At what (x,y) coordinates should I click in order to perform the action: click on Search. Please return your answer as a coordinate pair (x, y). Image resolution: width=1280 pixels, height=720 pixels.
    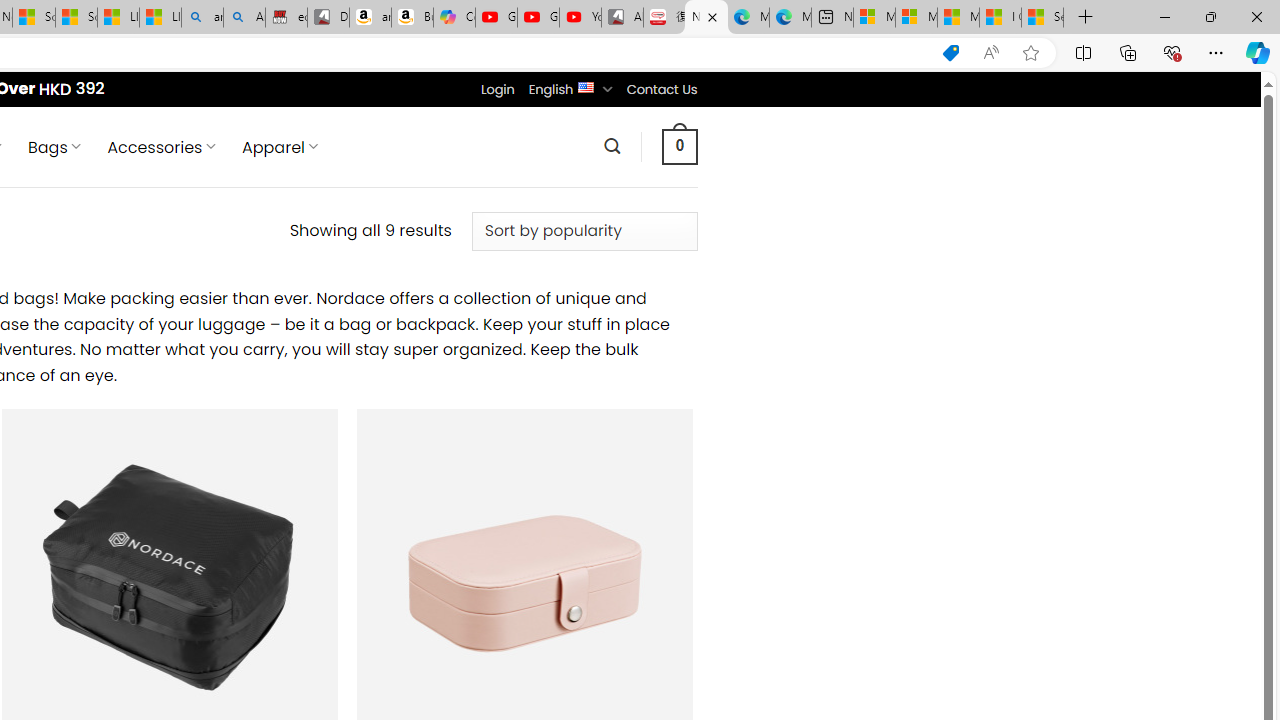
    Looking at the image, I should click on (612, 146).